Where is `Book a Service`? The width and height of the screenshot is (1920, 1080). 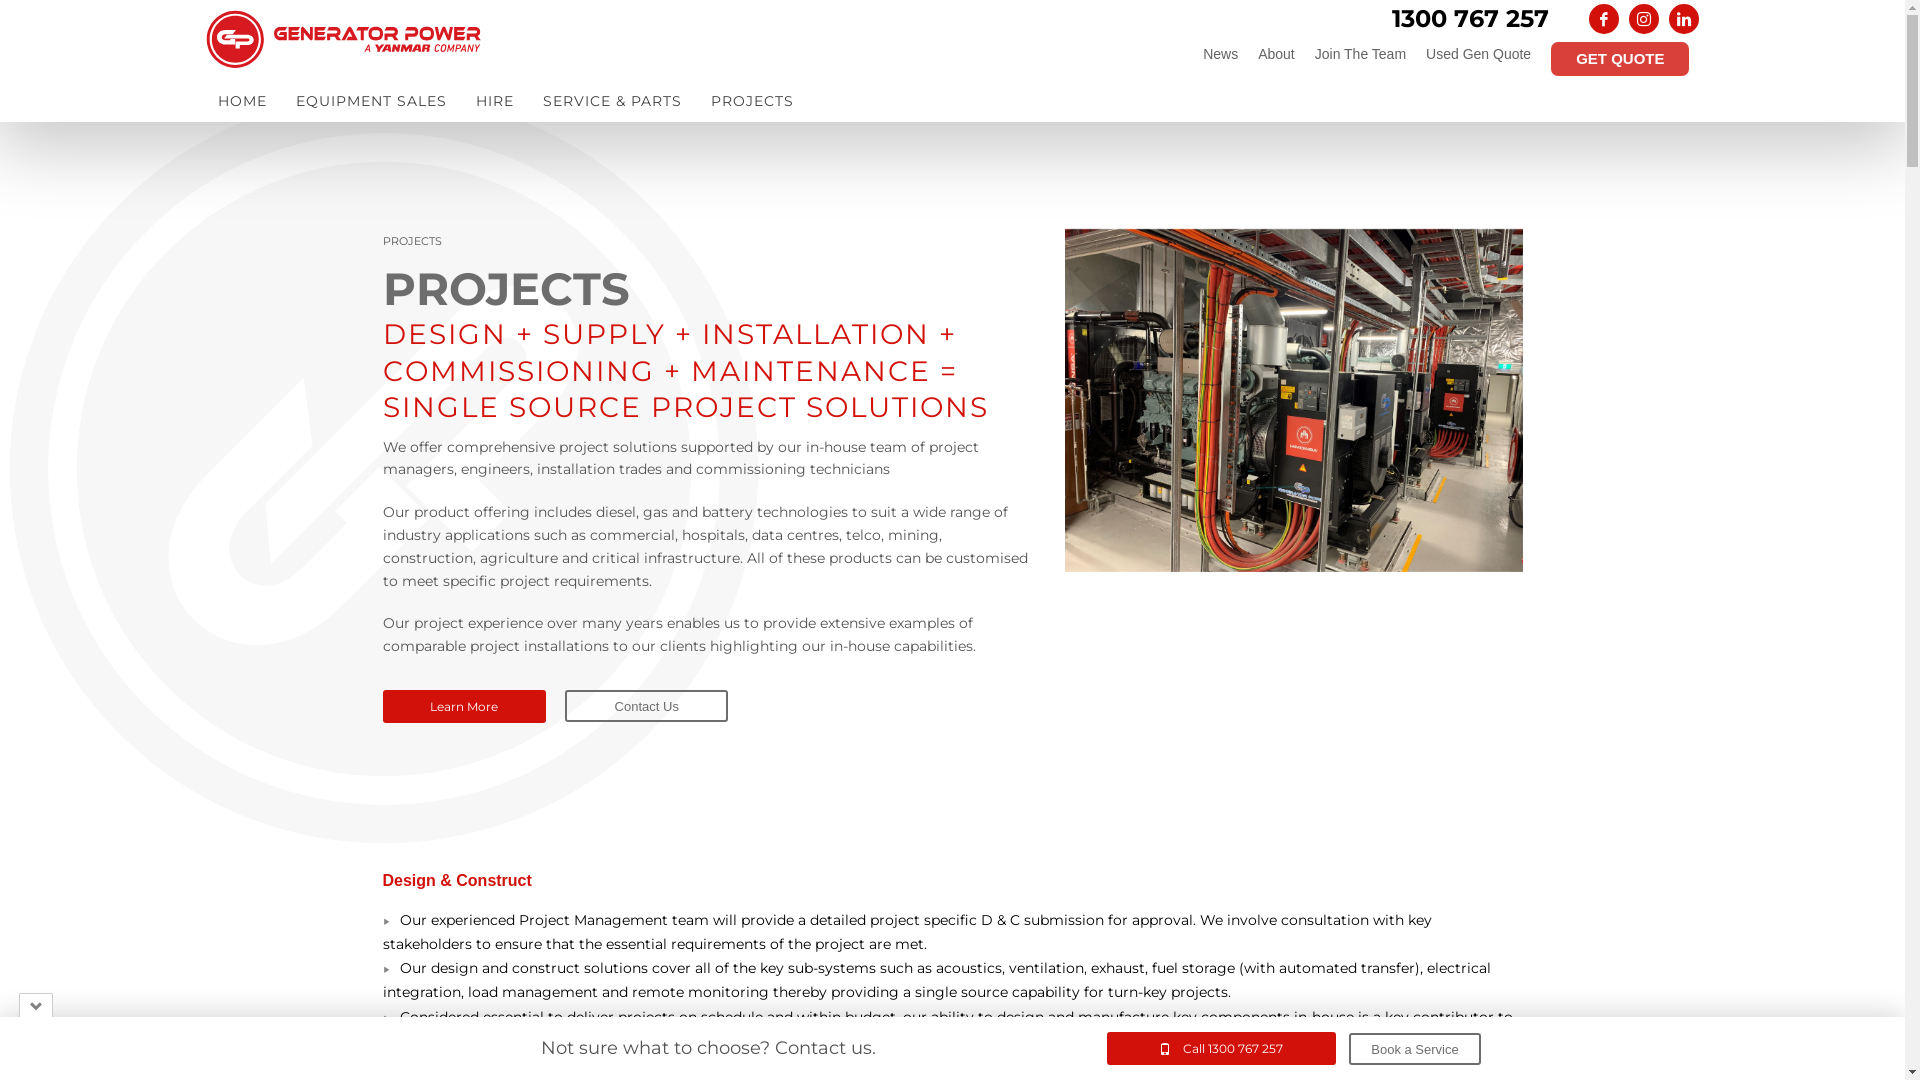 Book a Service is located at coordinates (1414, 1049).